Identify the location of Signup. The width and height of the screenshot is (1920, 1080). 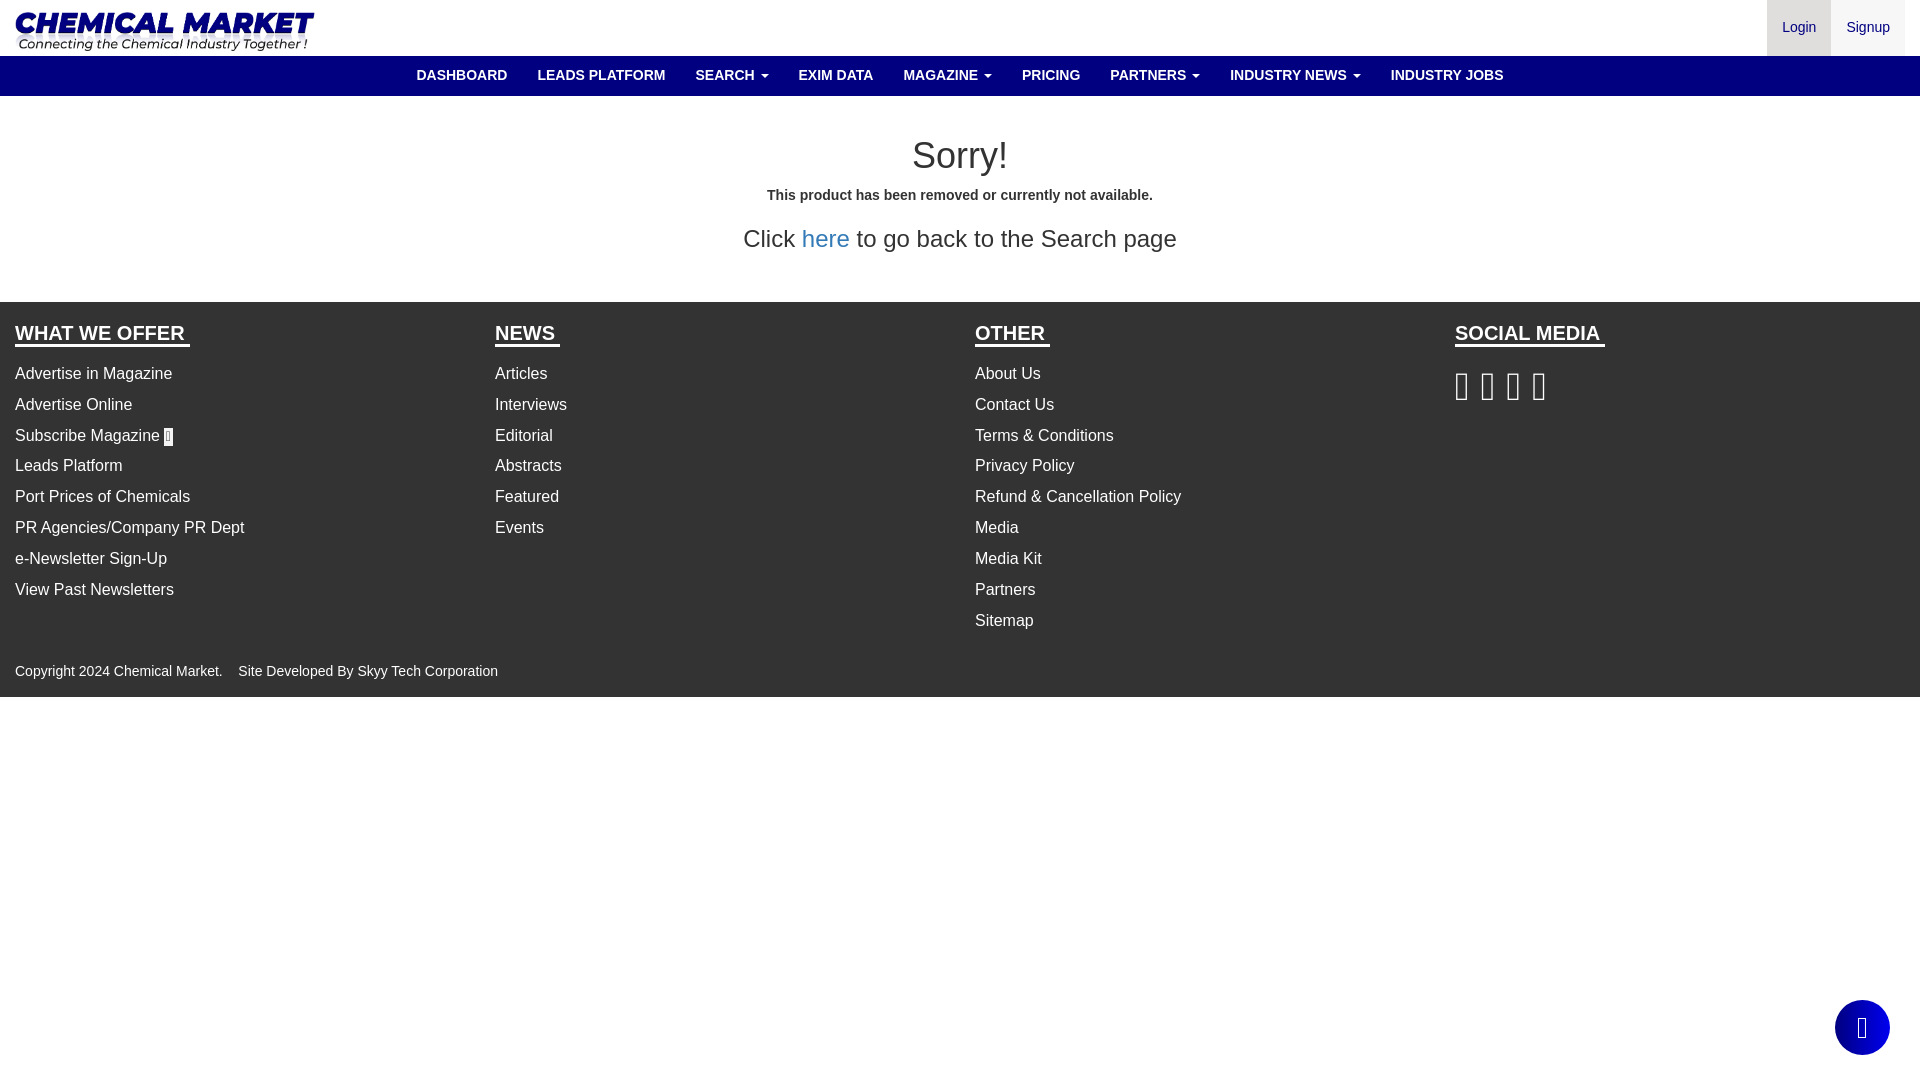
(1868, 28).